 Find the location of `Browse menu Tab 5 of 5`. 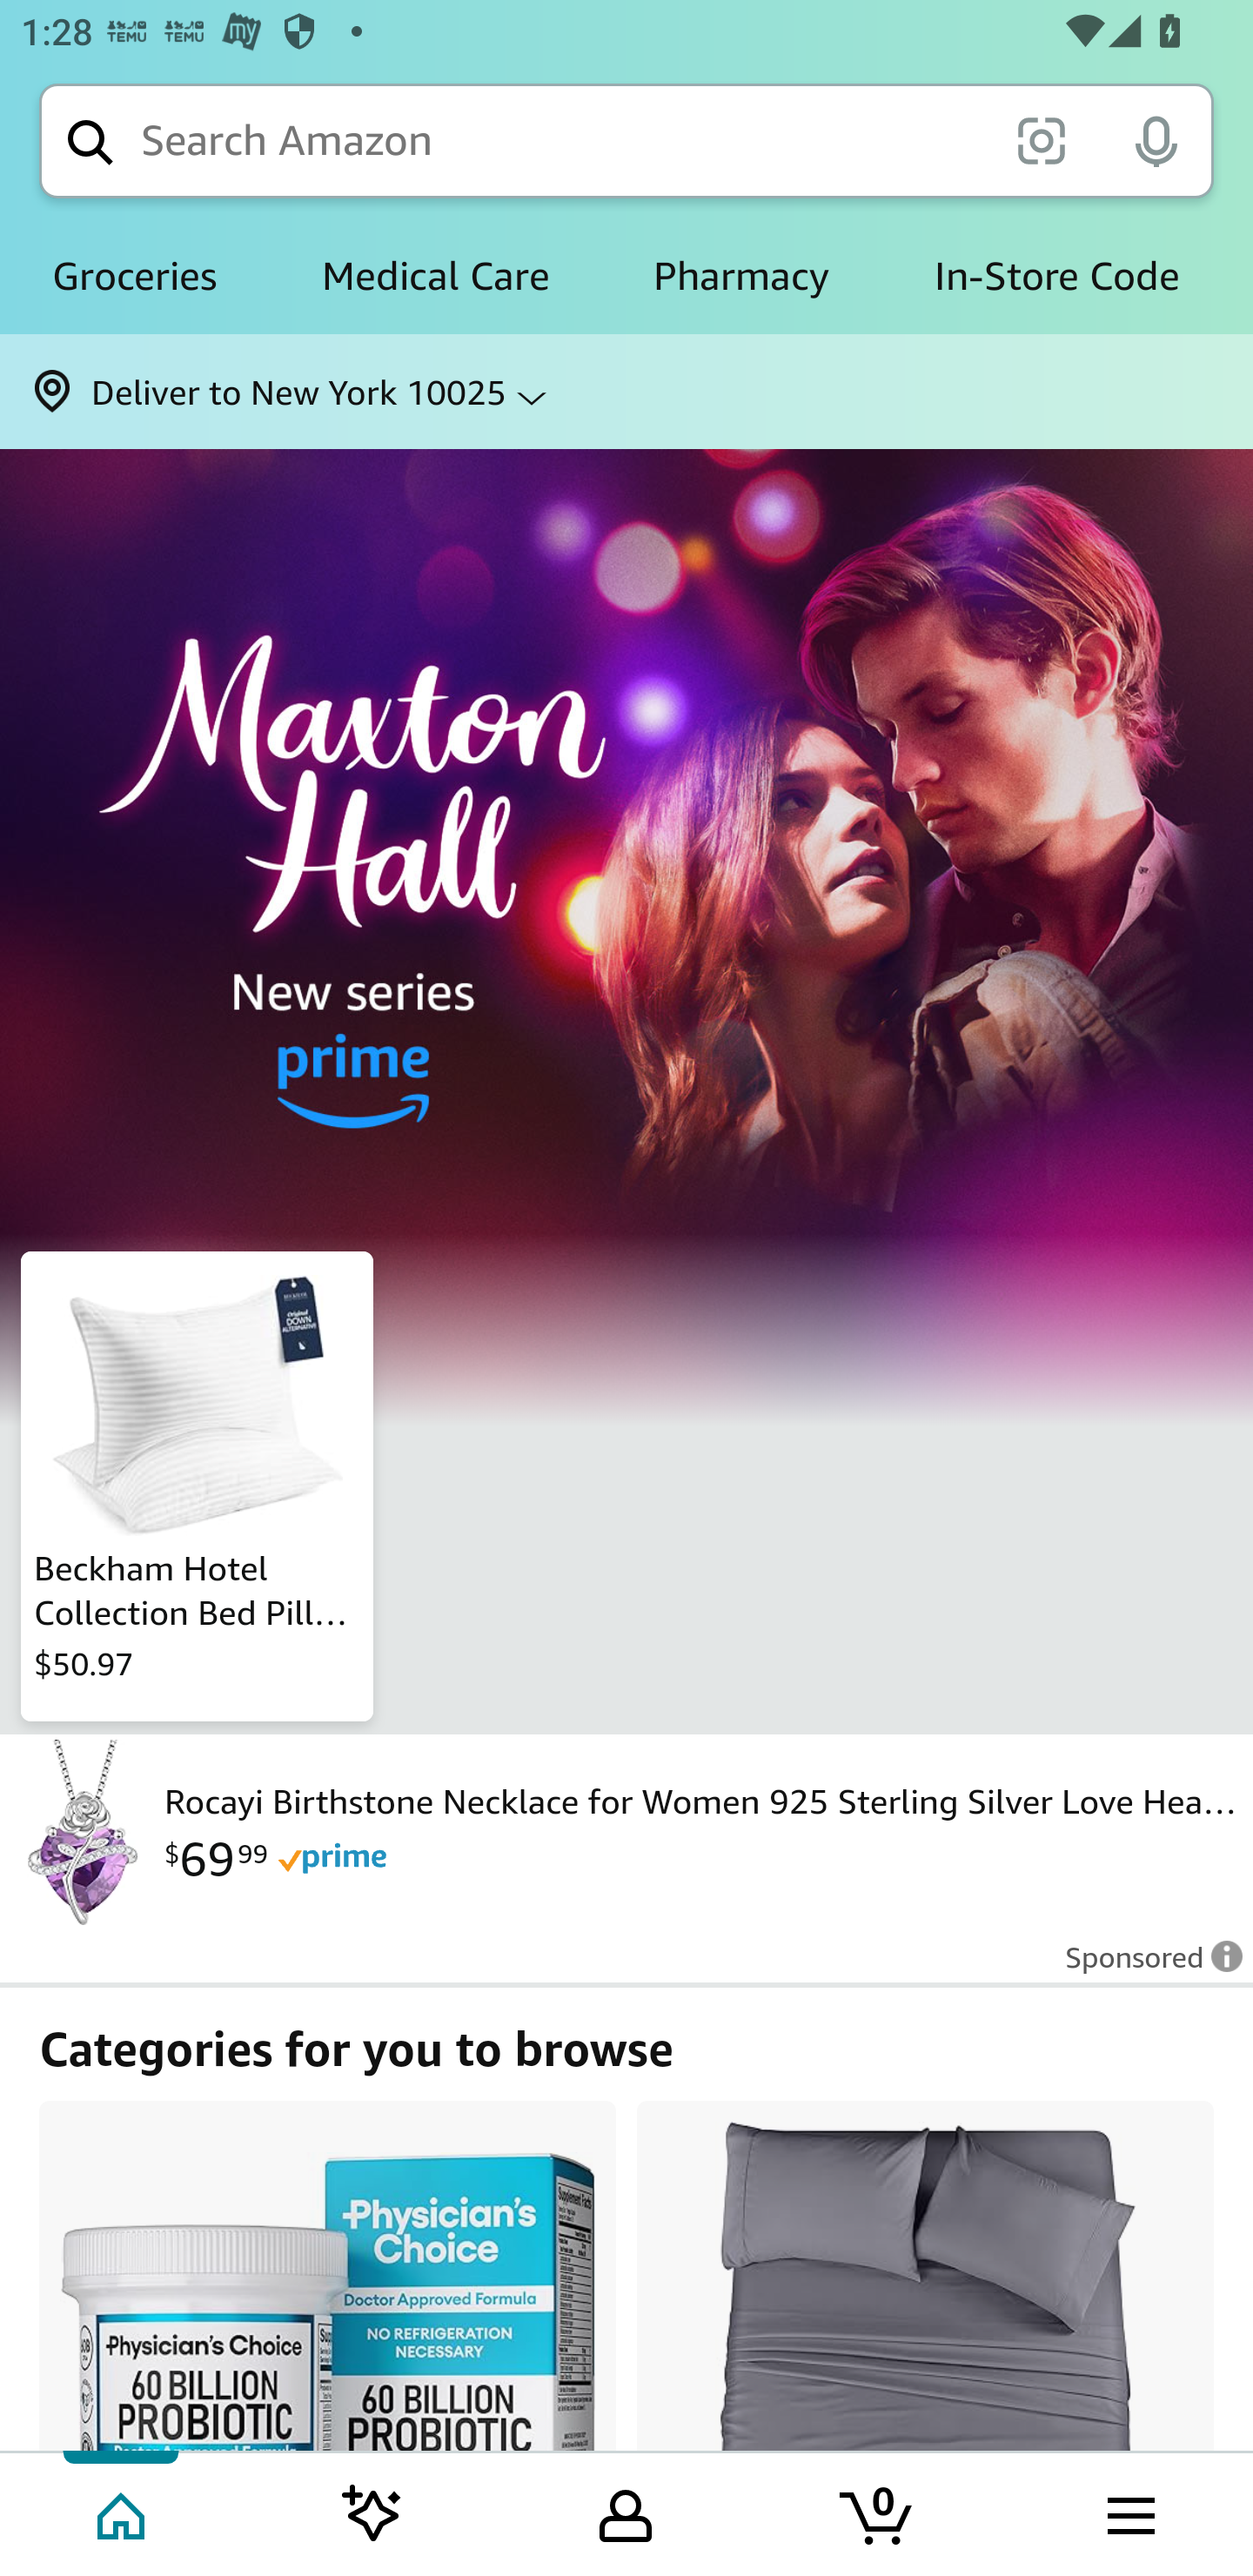

Browse menu Tab 5 of 5 is located at coordinates (1129, 2512).